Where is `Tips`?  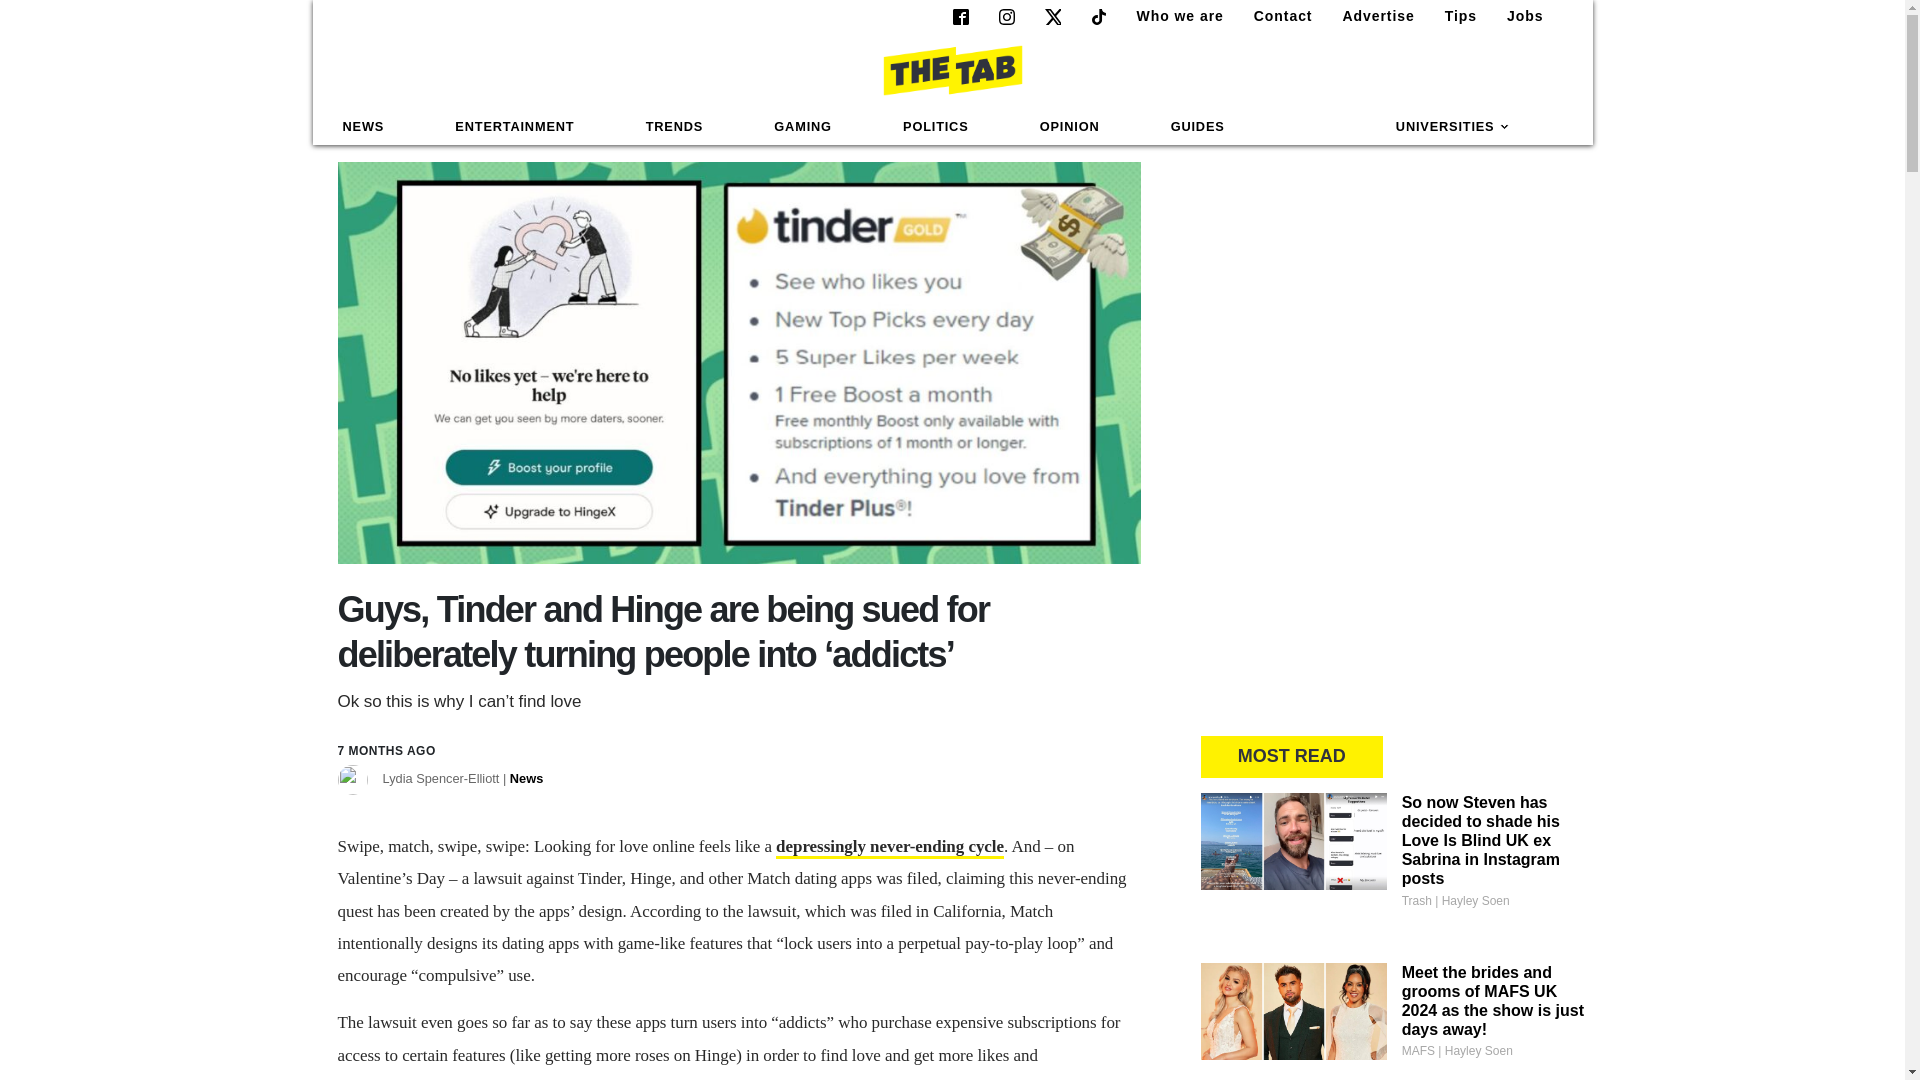
Tips is located at coordinates (1452, 16).